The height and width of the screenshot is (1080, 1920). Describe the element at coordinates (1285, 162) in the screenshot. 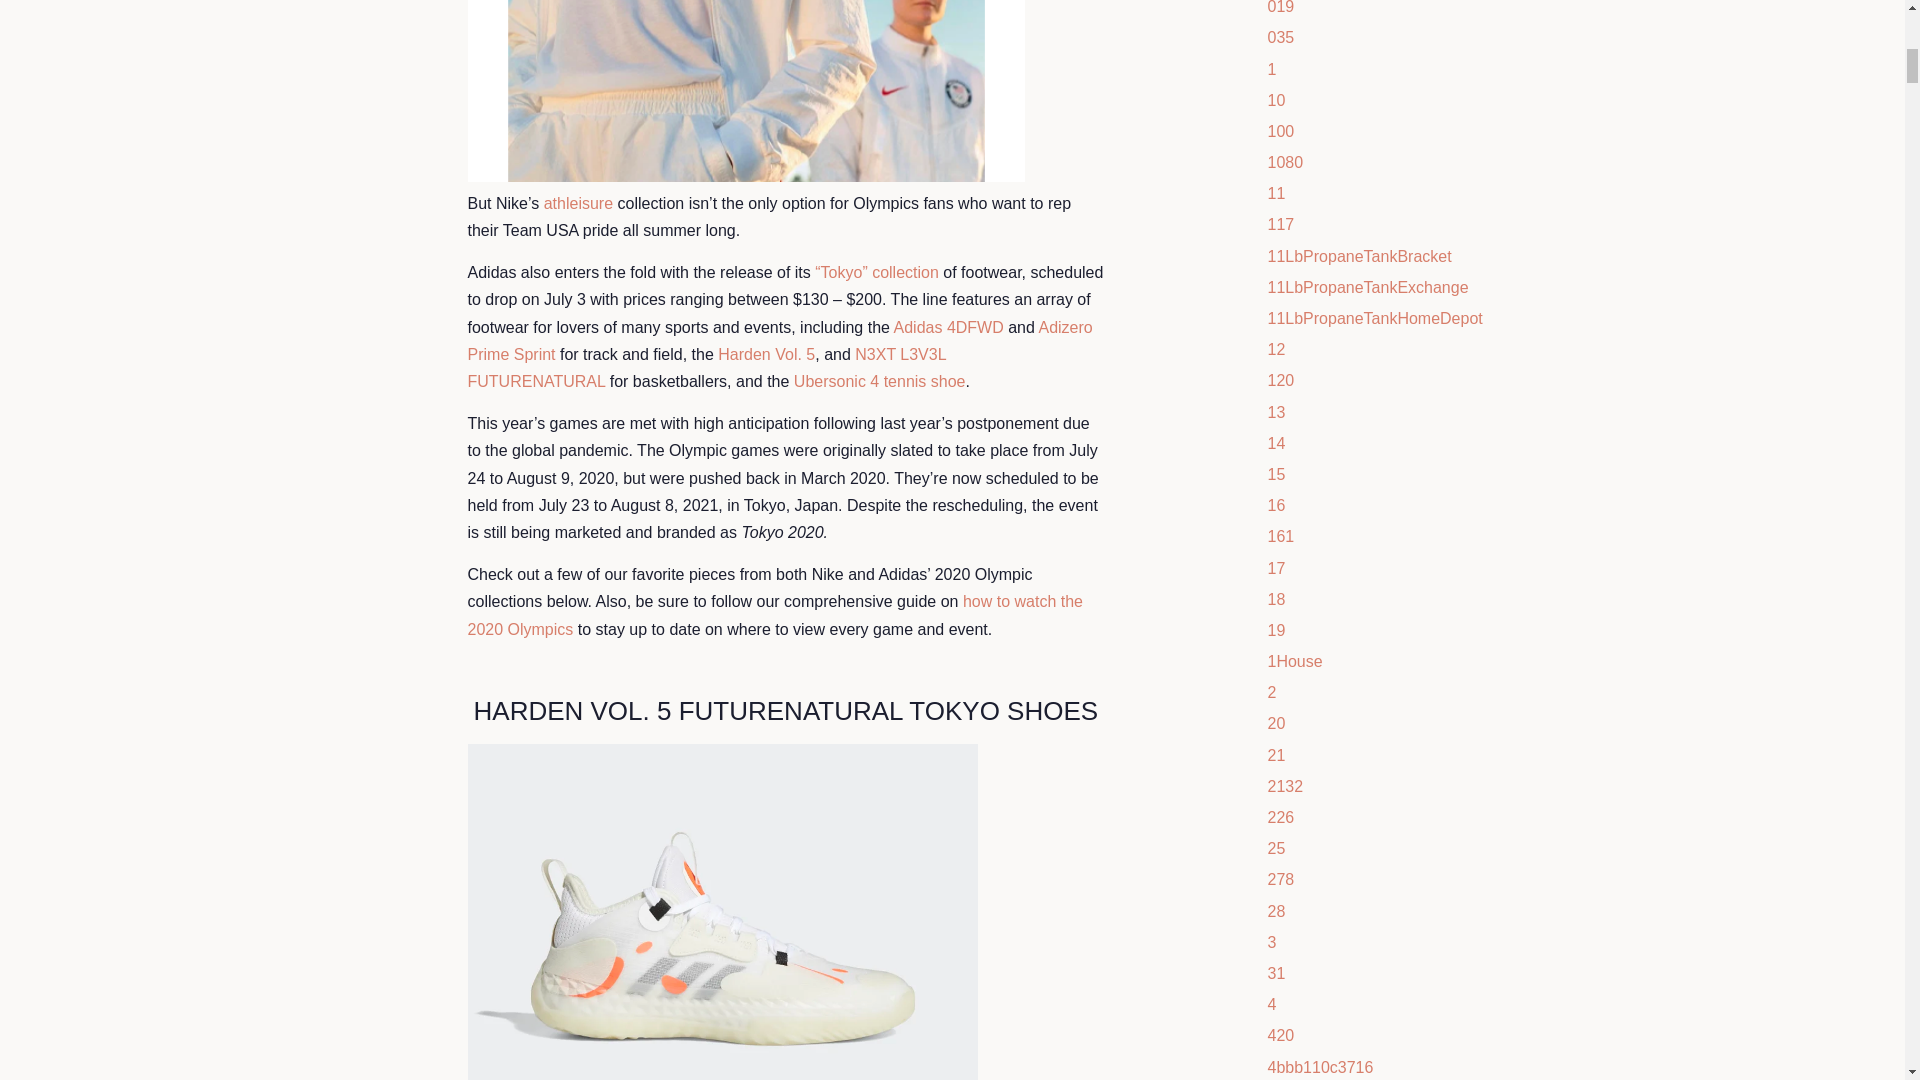

I see `Show articles tagged 1080` at that location.